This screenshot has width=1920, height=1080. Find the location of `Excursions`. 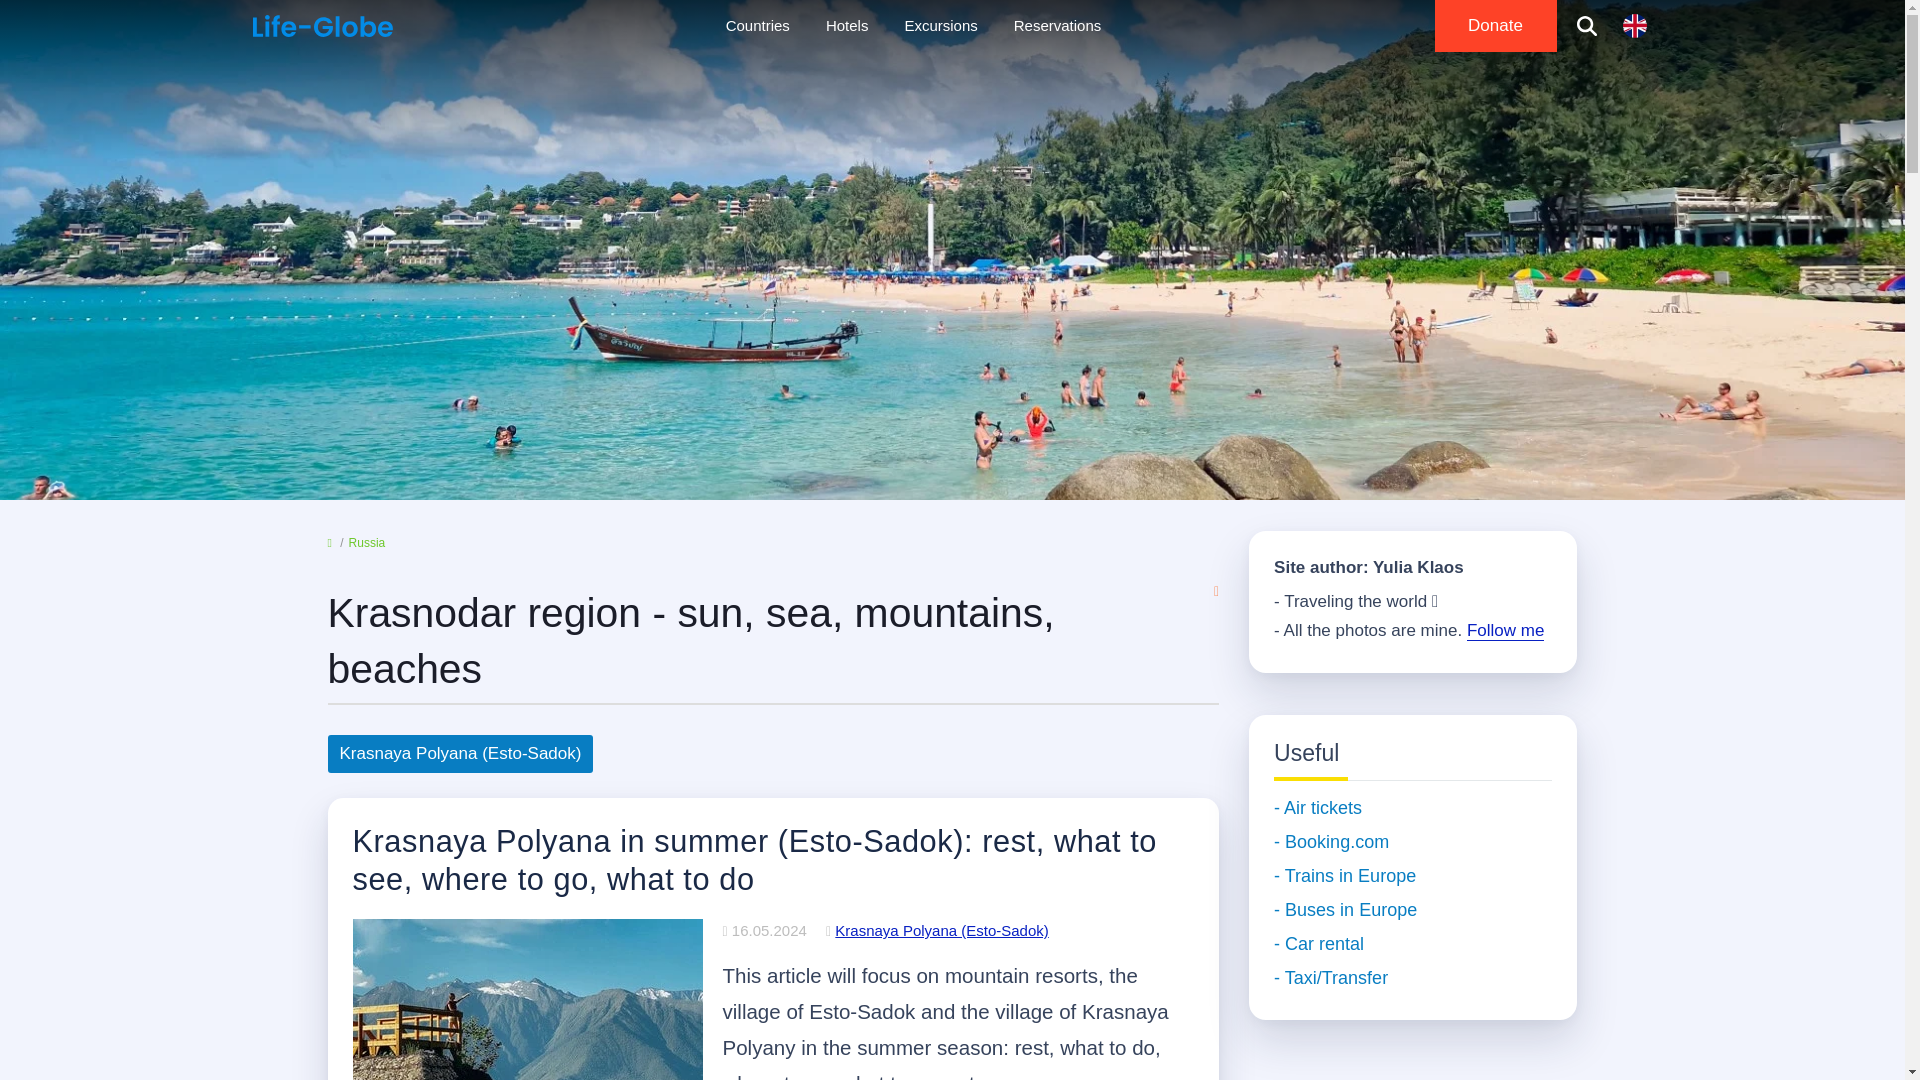

Excursions is located at coordinates (940, 26).